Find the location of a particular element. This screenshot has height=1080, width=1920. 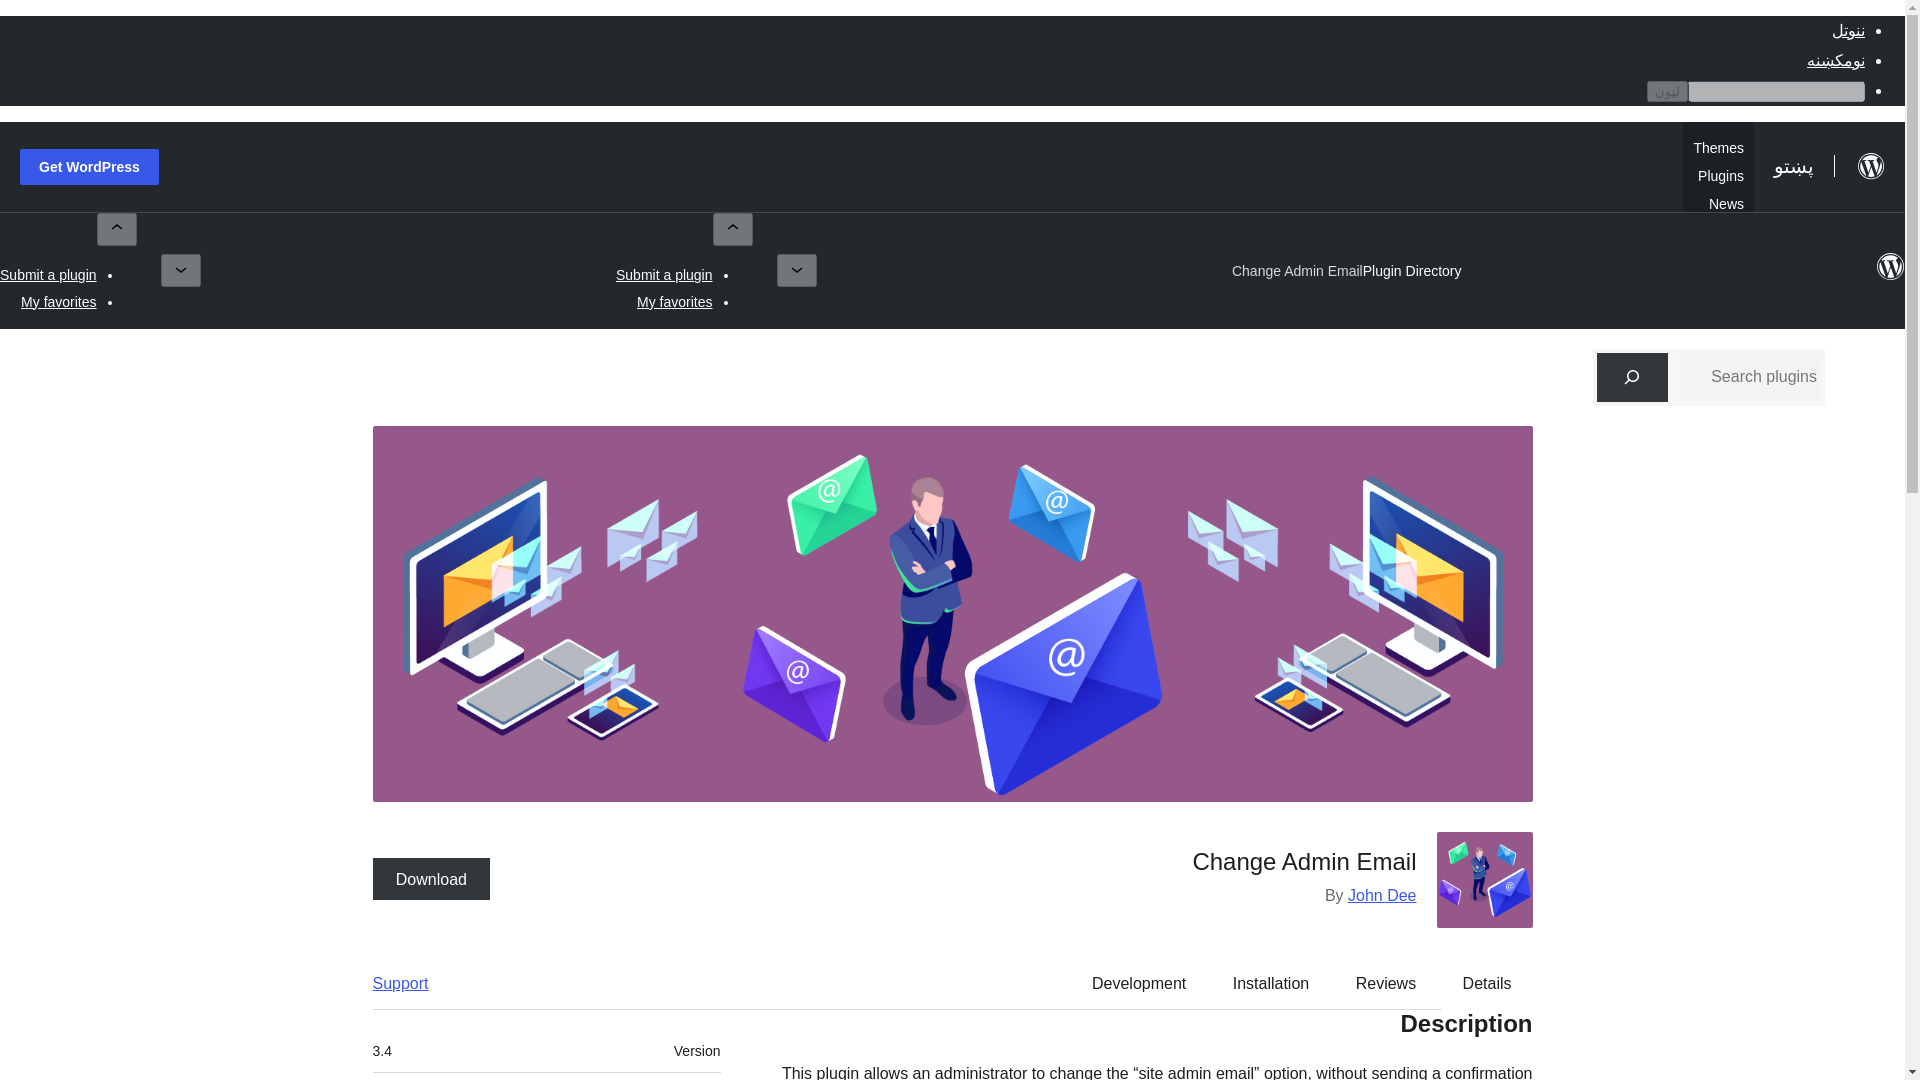

Change Admin Email is located at coordinates (1298, 270).